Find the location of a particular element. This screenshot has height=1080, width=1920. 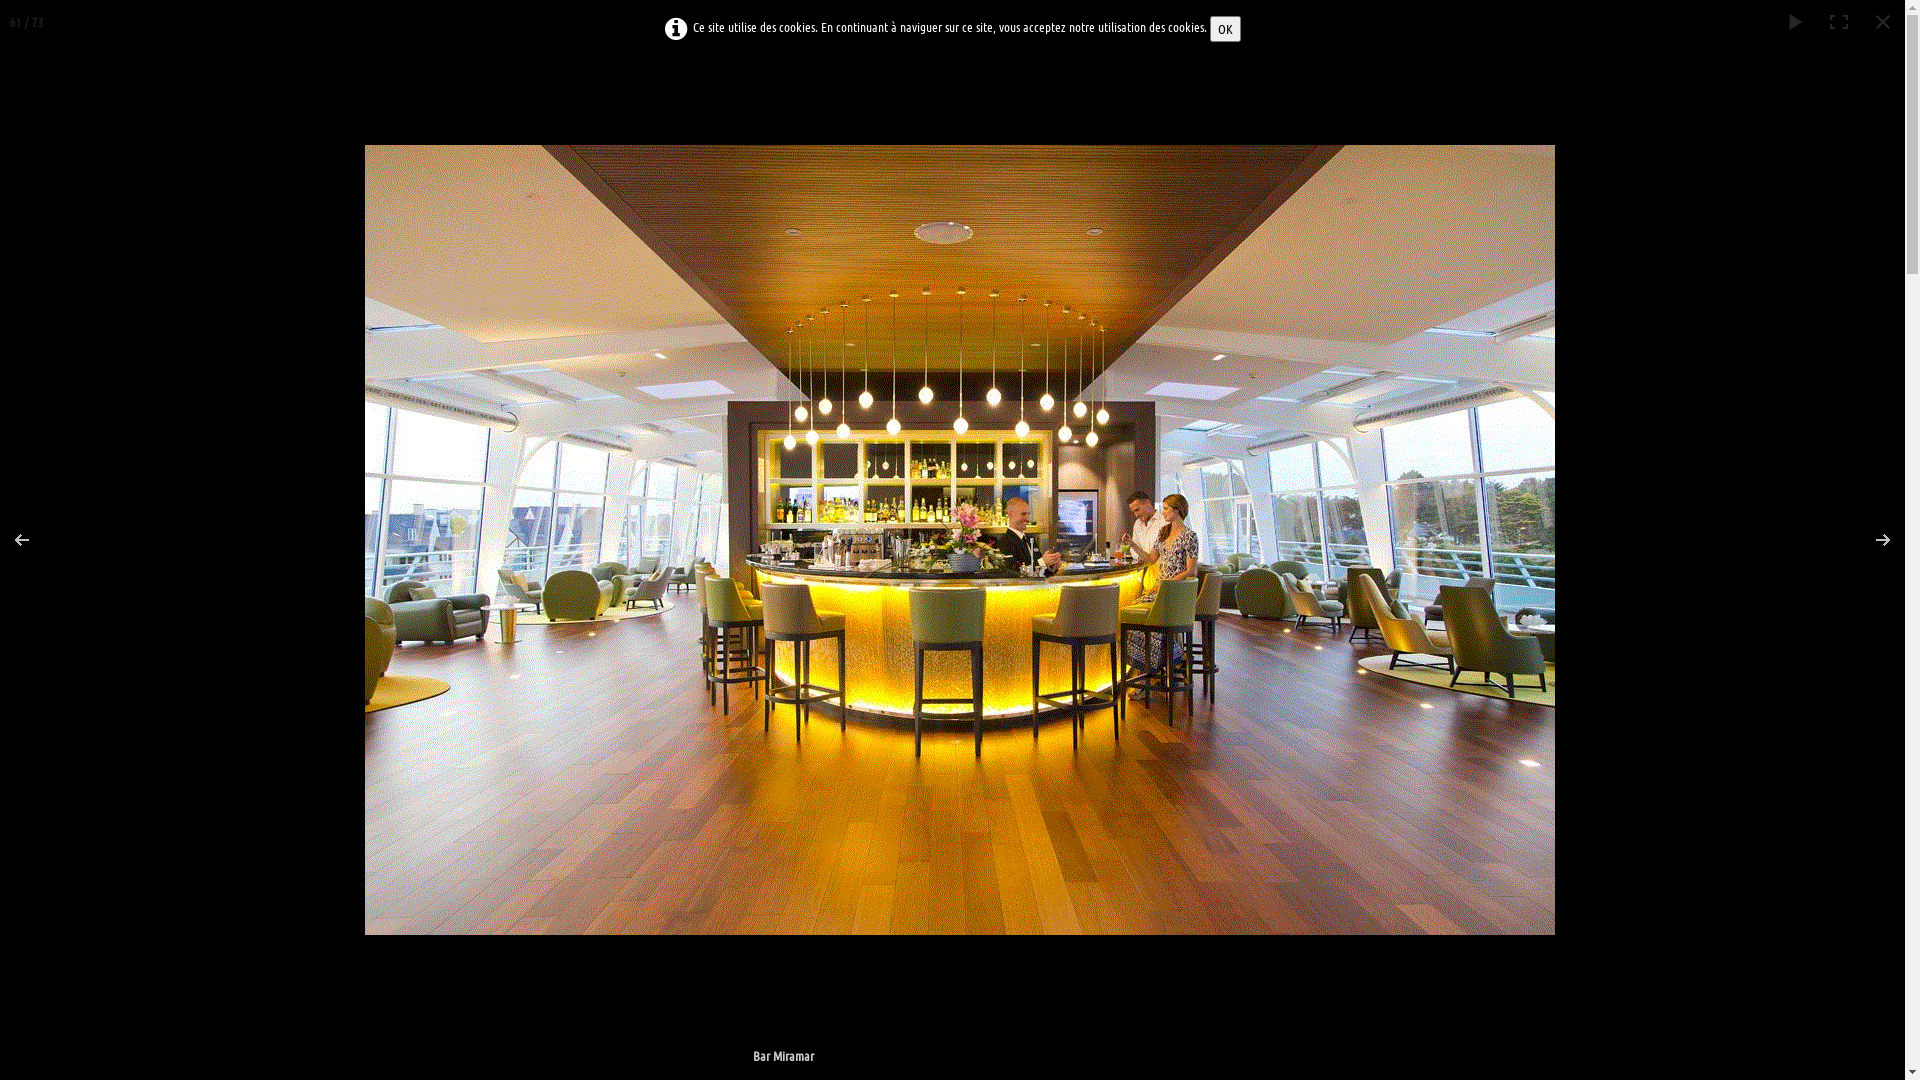

CGV is located at coordinates (1338, 214).